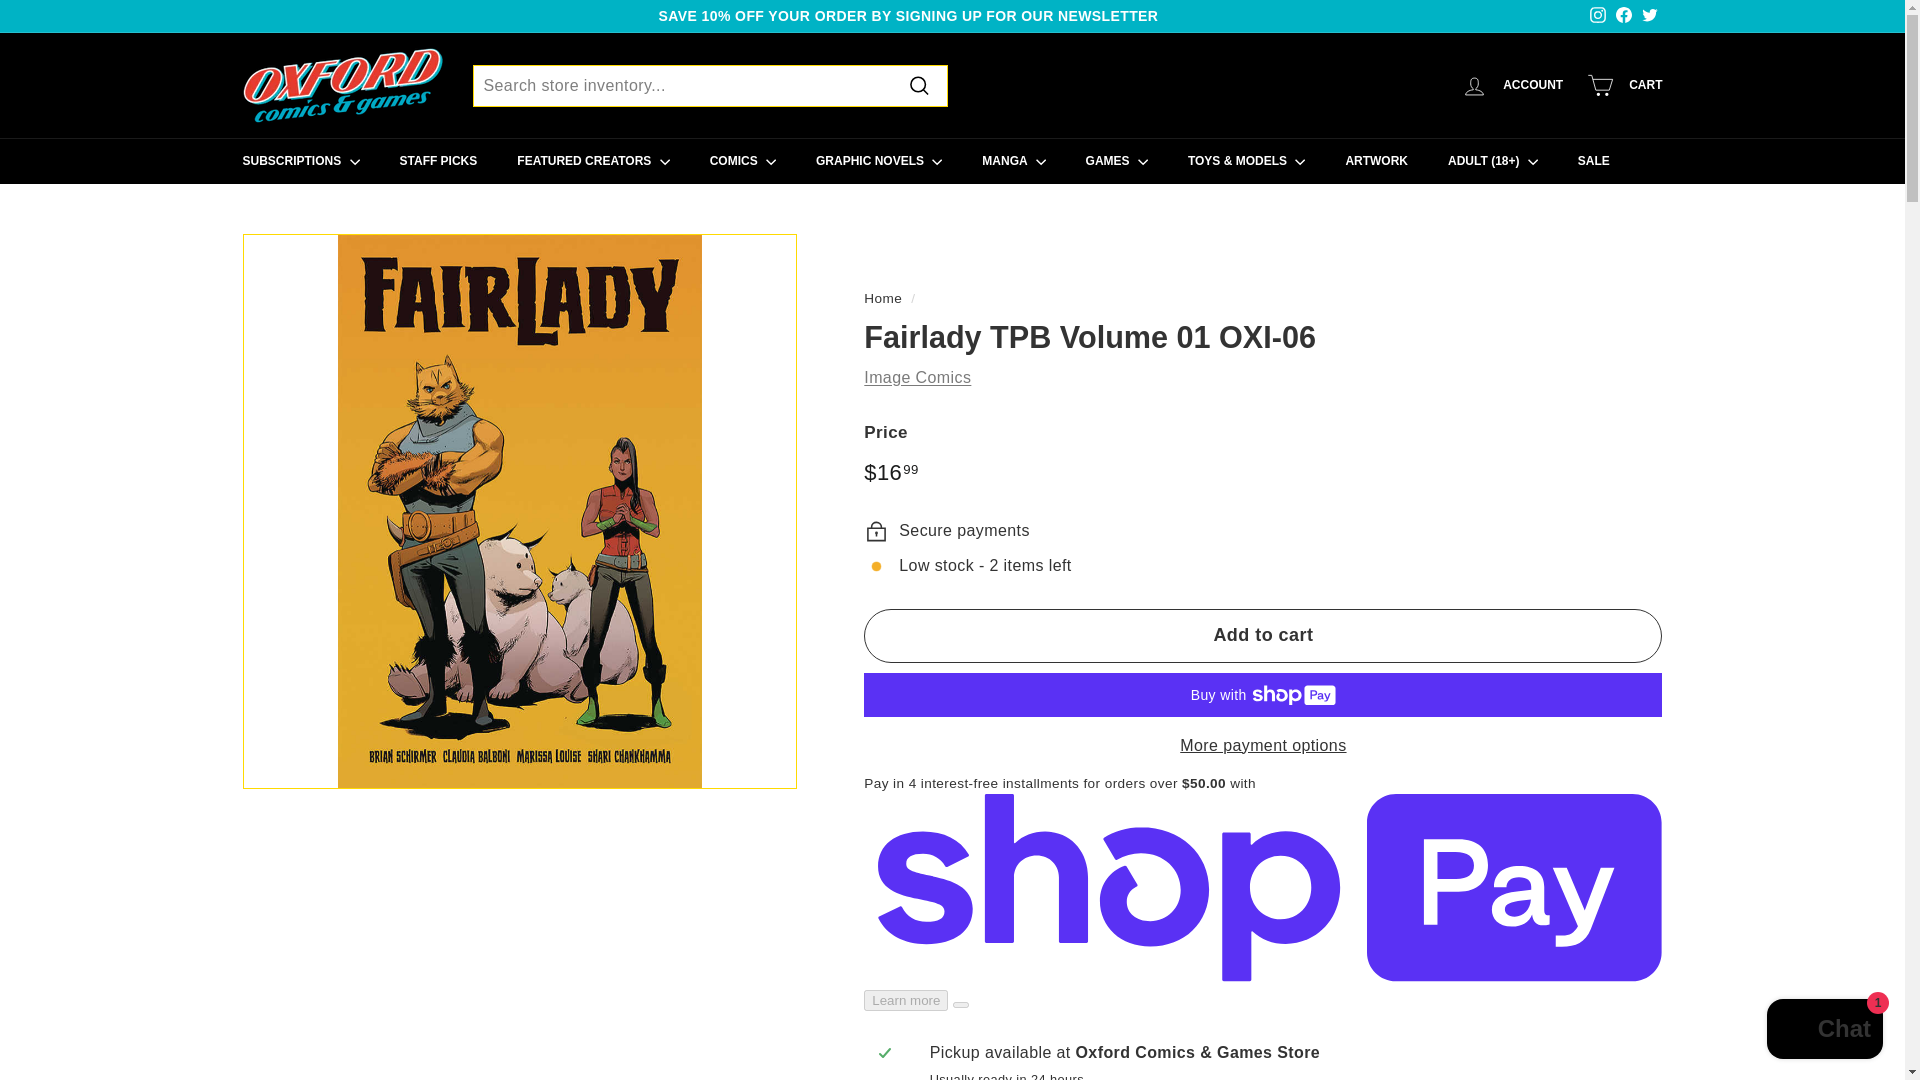  What do you see at coordinates (883, 298) in the screenshot?
I see `Back to the frontpage` at bounding box center [883, 298].